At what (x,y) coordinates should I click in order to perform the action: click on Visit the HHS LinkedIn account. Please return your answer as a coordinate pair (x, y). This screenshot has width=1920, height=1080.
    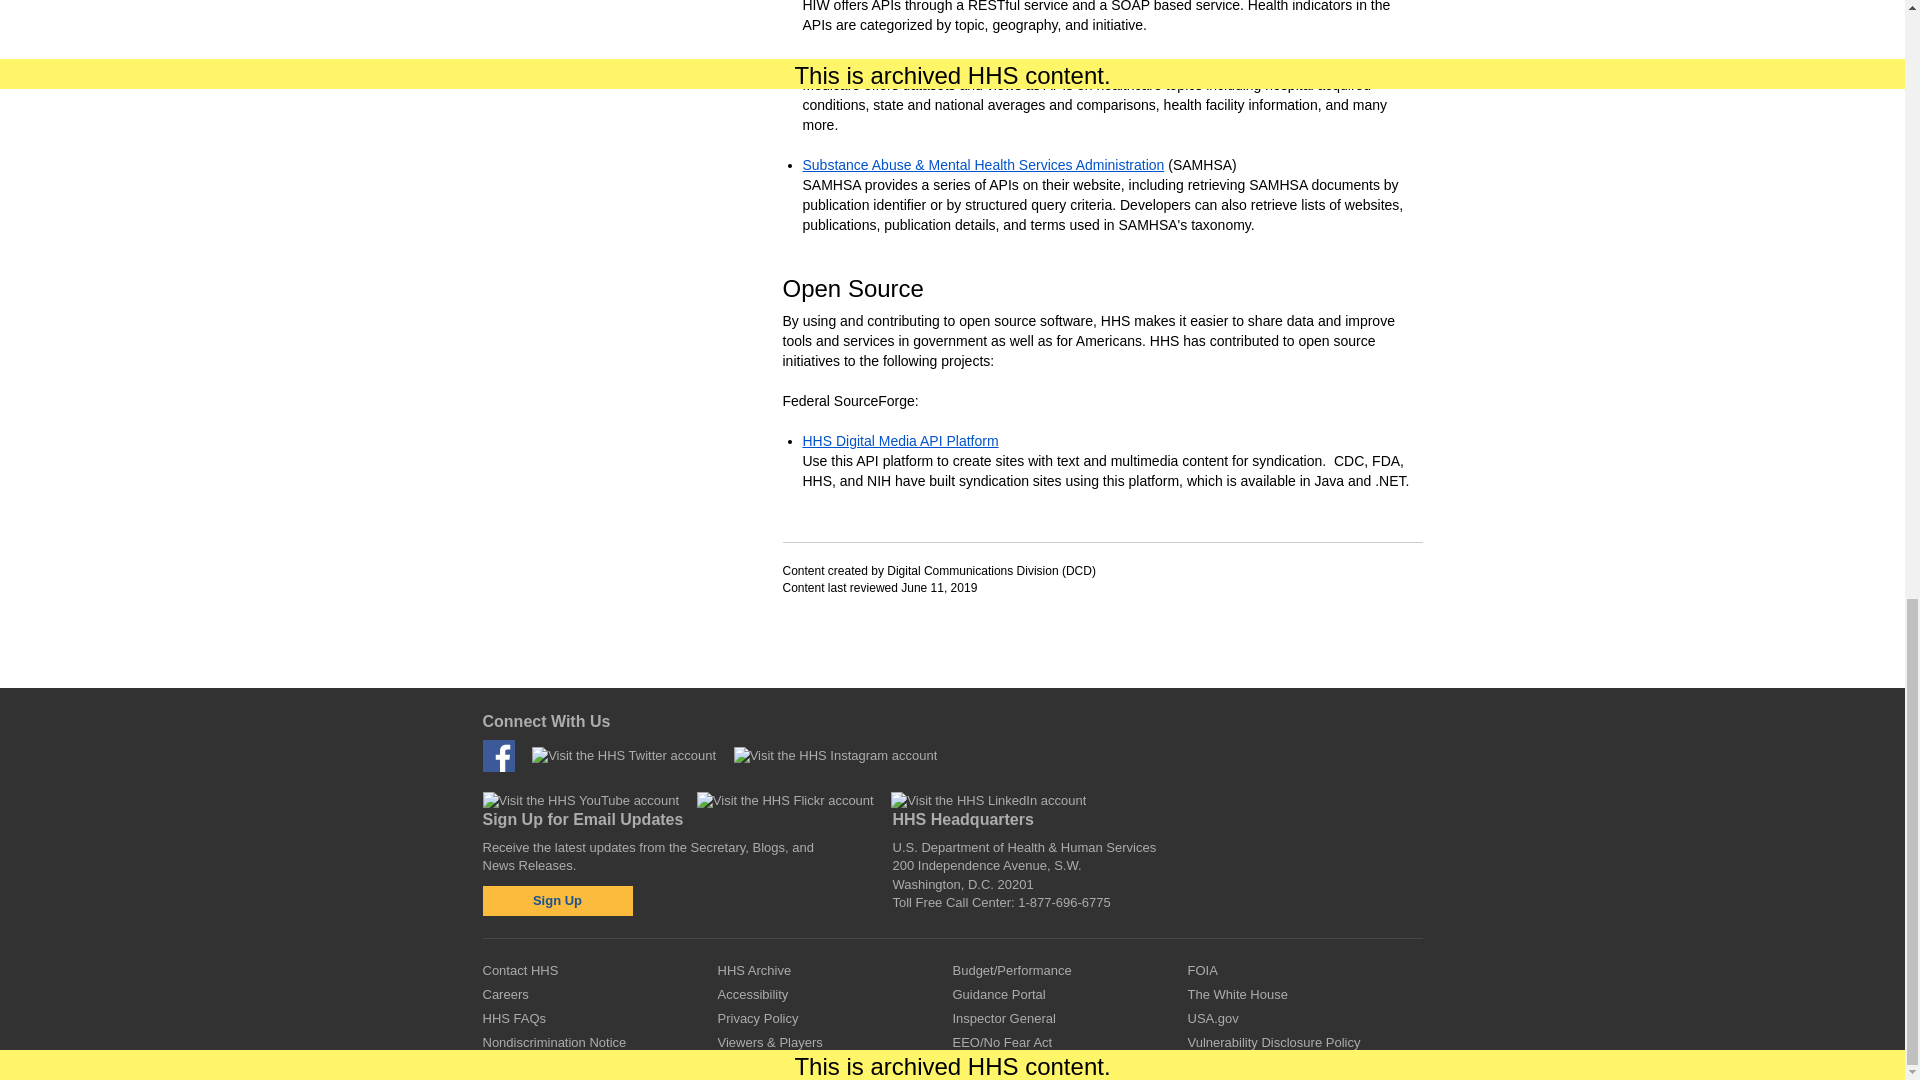
    Looking at the image, I should click on (988, 801).